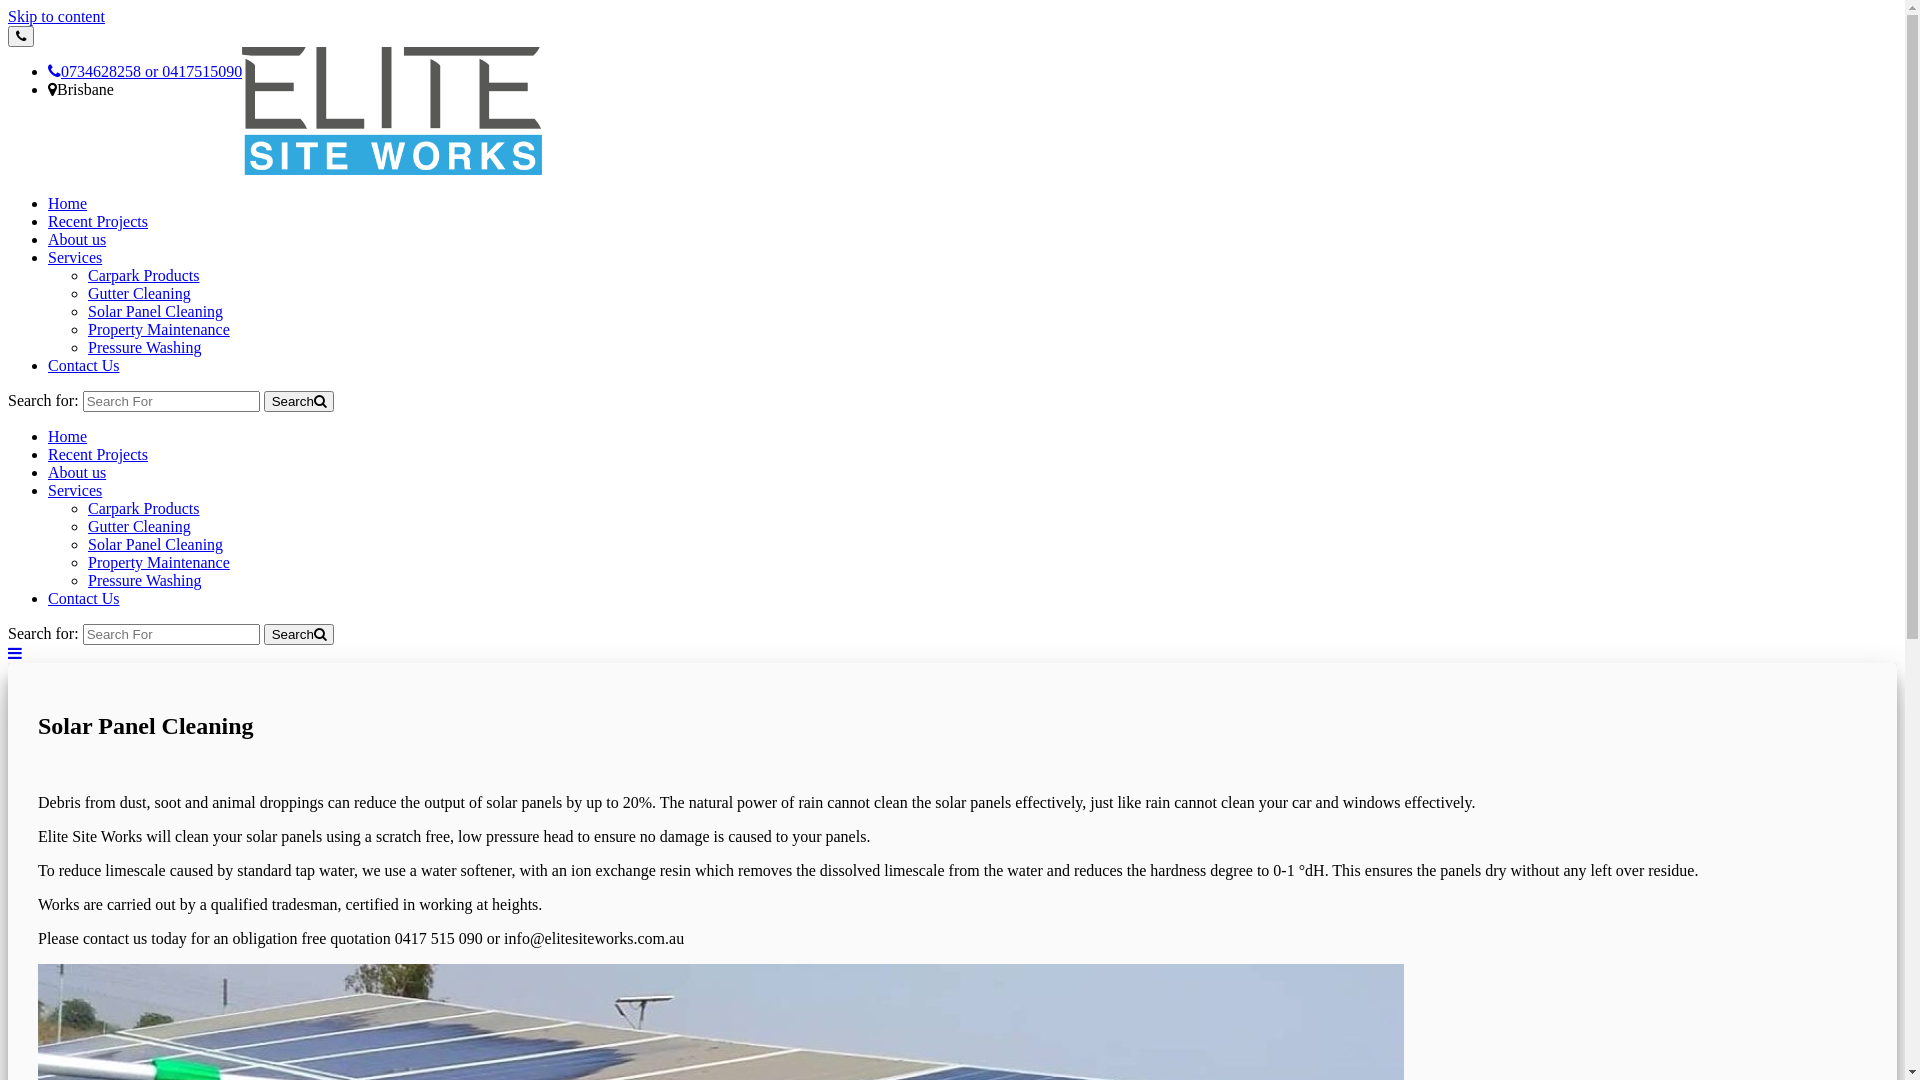 The width and height of the screenshot is (1920, 1080). What do you see at coordinates (75, 258) in the screenshot?
I see `Services` at bounding box center [75, 258].